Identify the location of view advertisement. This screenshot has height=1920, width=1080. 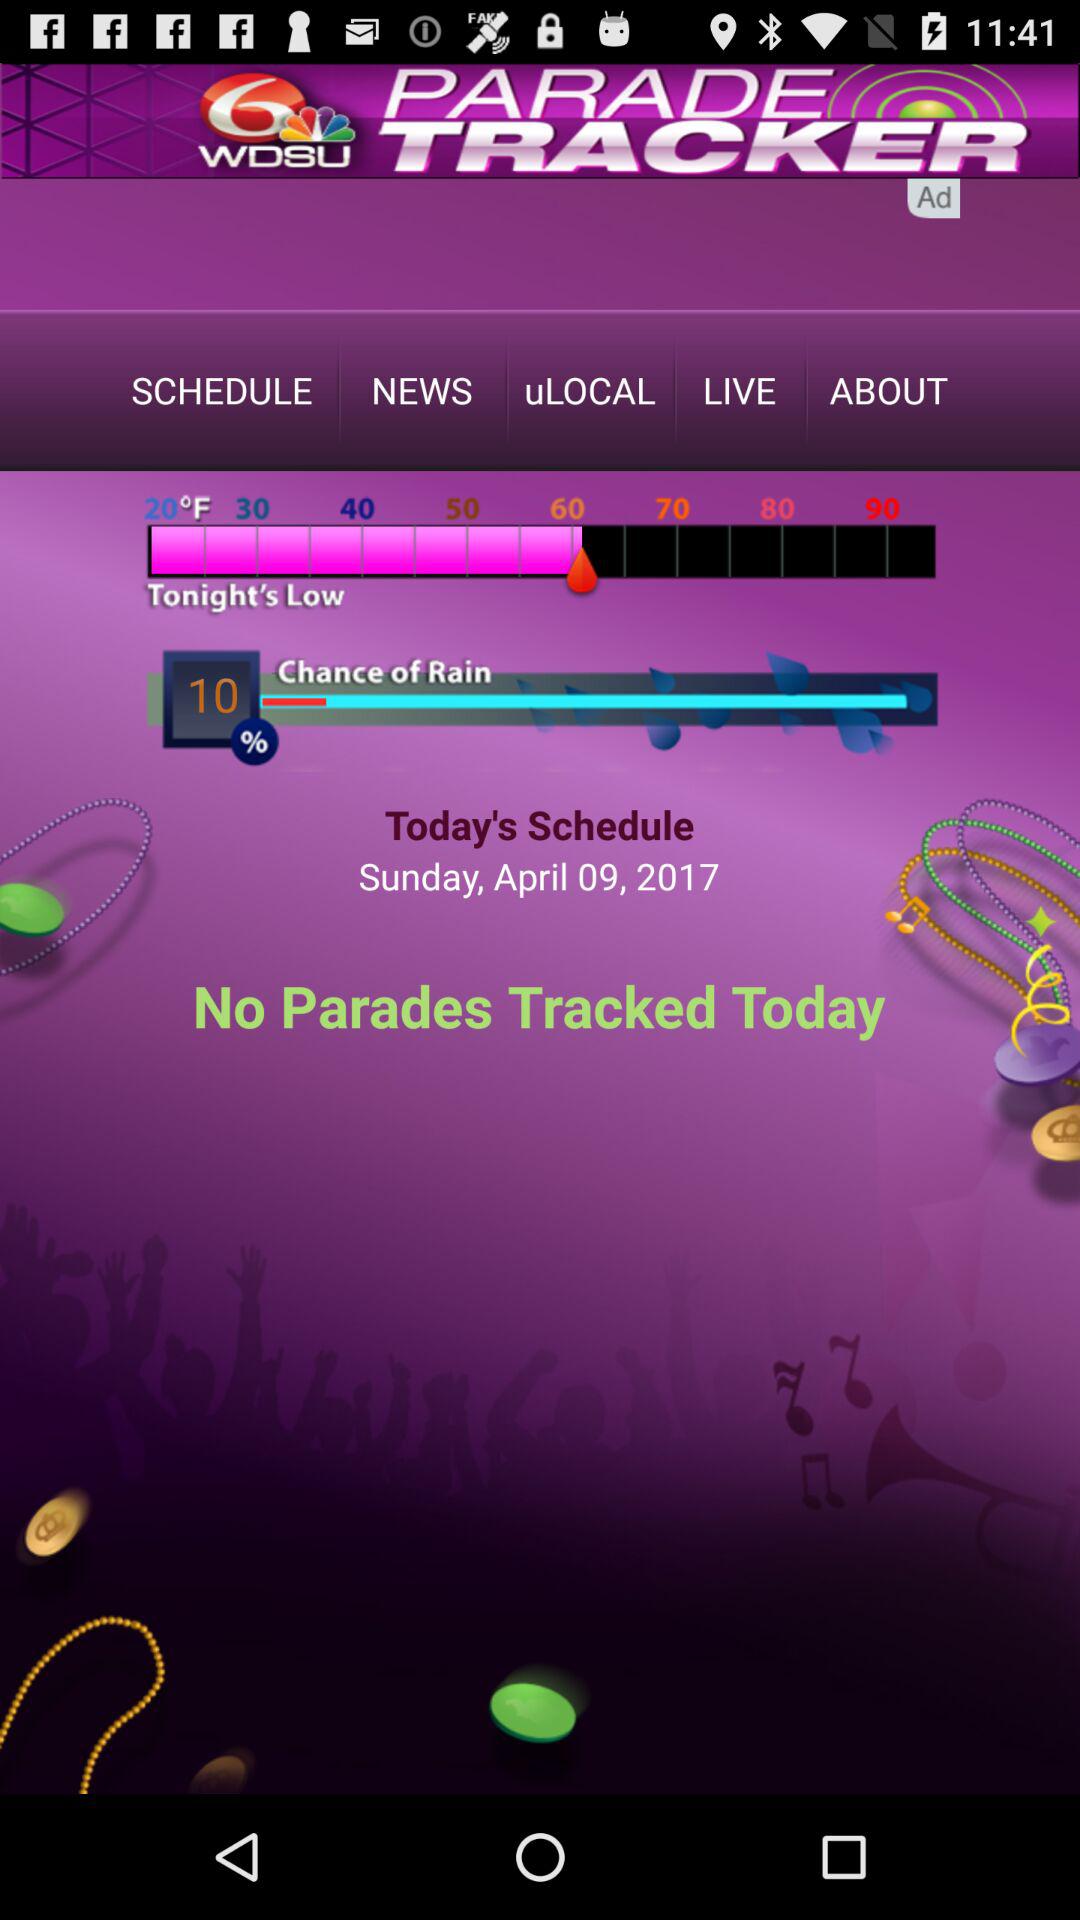
(540, 244).